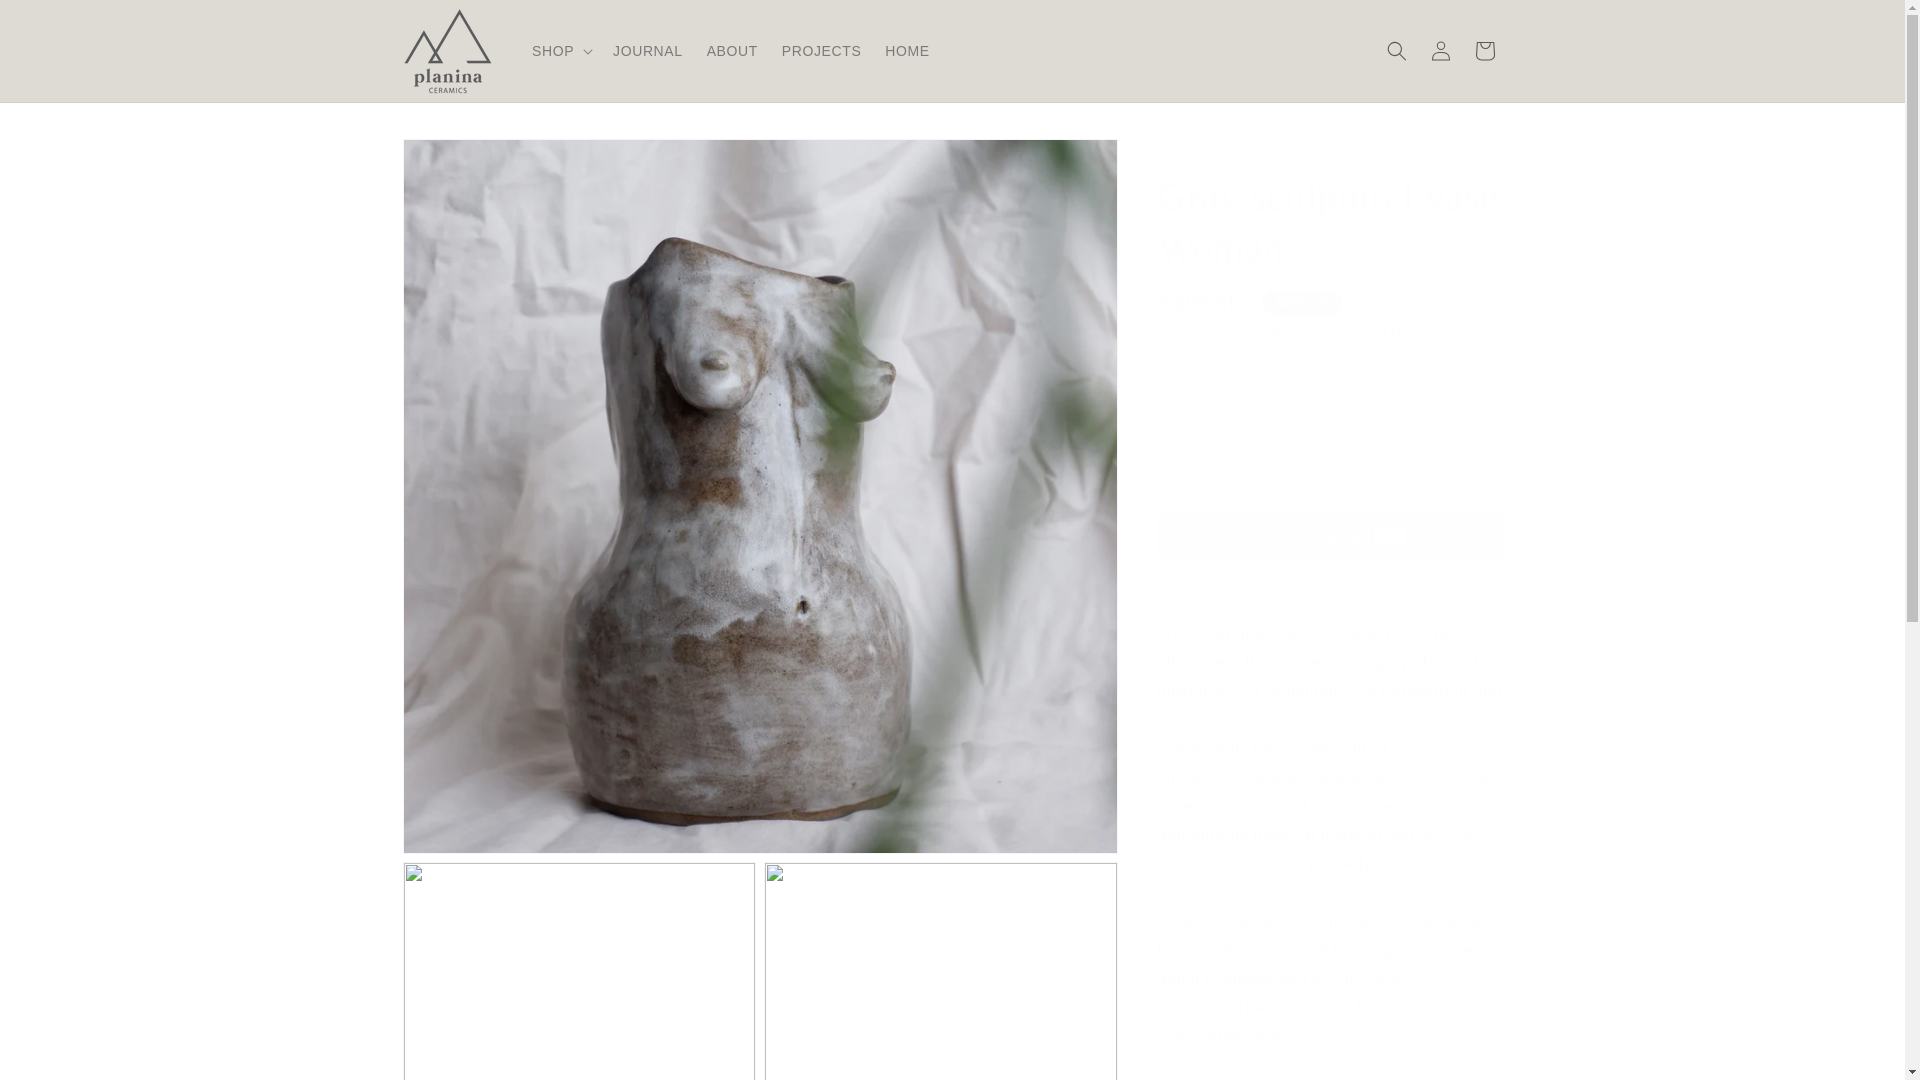  Describe the element at coordinates (940, 970) in the screenshot. I see `0` at that location.